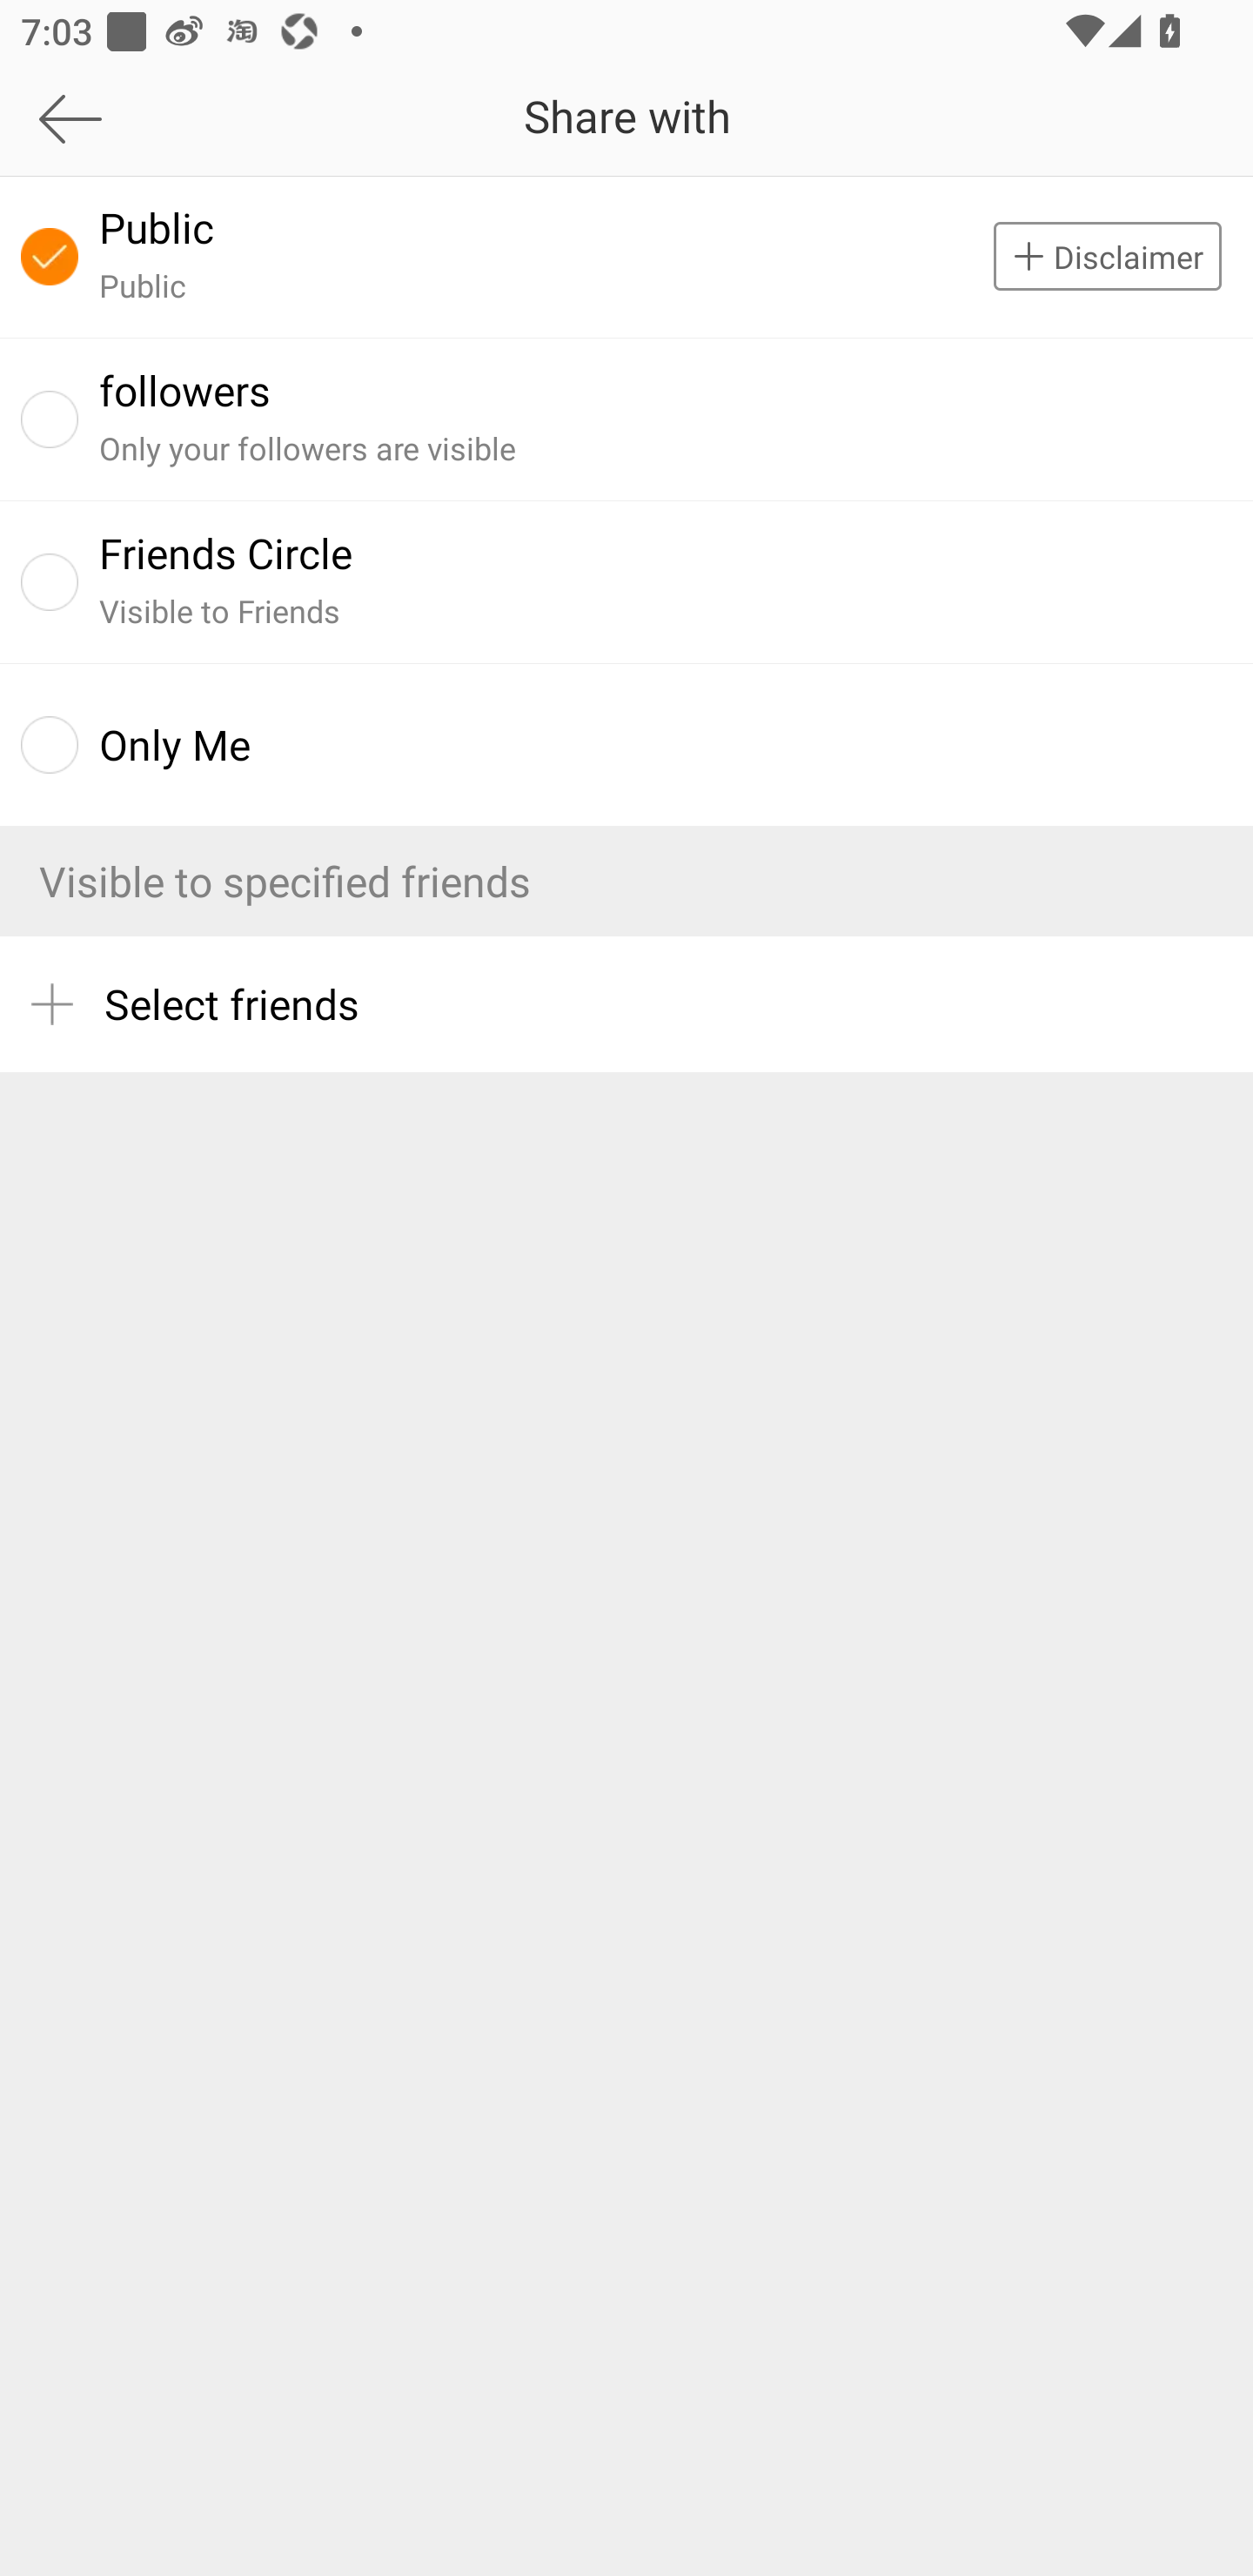 The width and height of the screenshot is (1253, 2576). What do you see at coordinates (626, 745) in the screenshot?
I see `Only Me` at bounding box center [626, 745].